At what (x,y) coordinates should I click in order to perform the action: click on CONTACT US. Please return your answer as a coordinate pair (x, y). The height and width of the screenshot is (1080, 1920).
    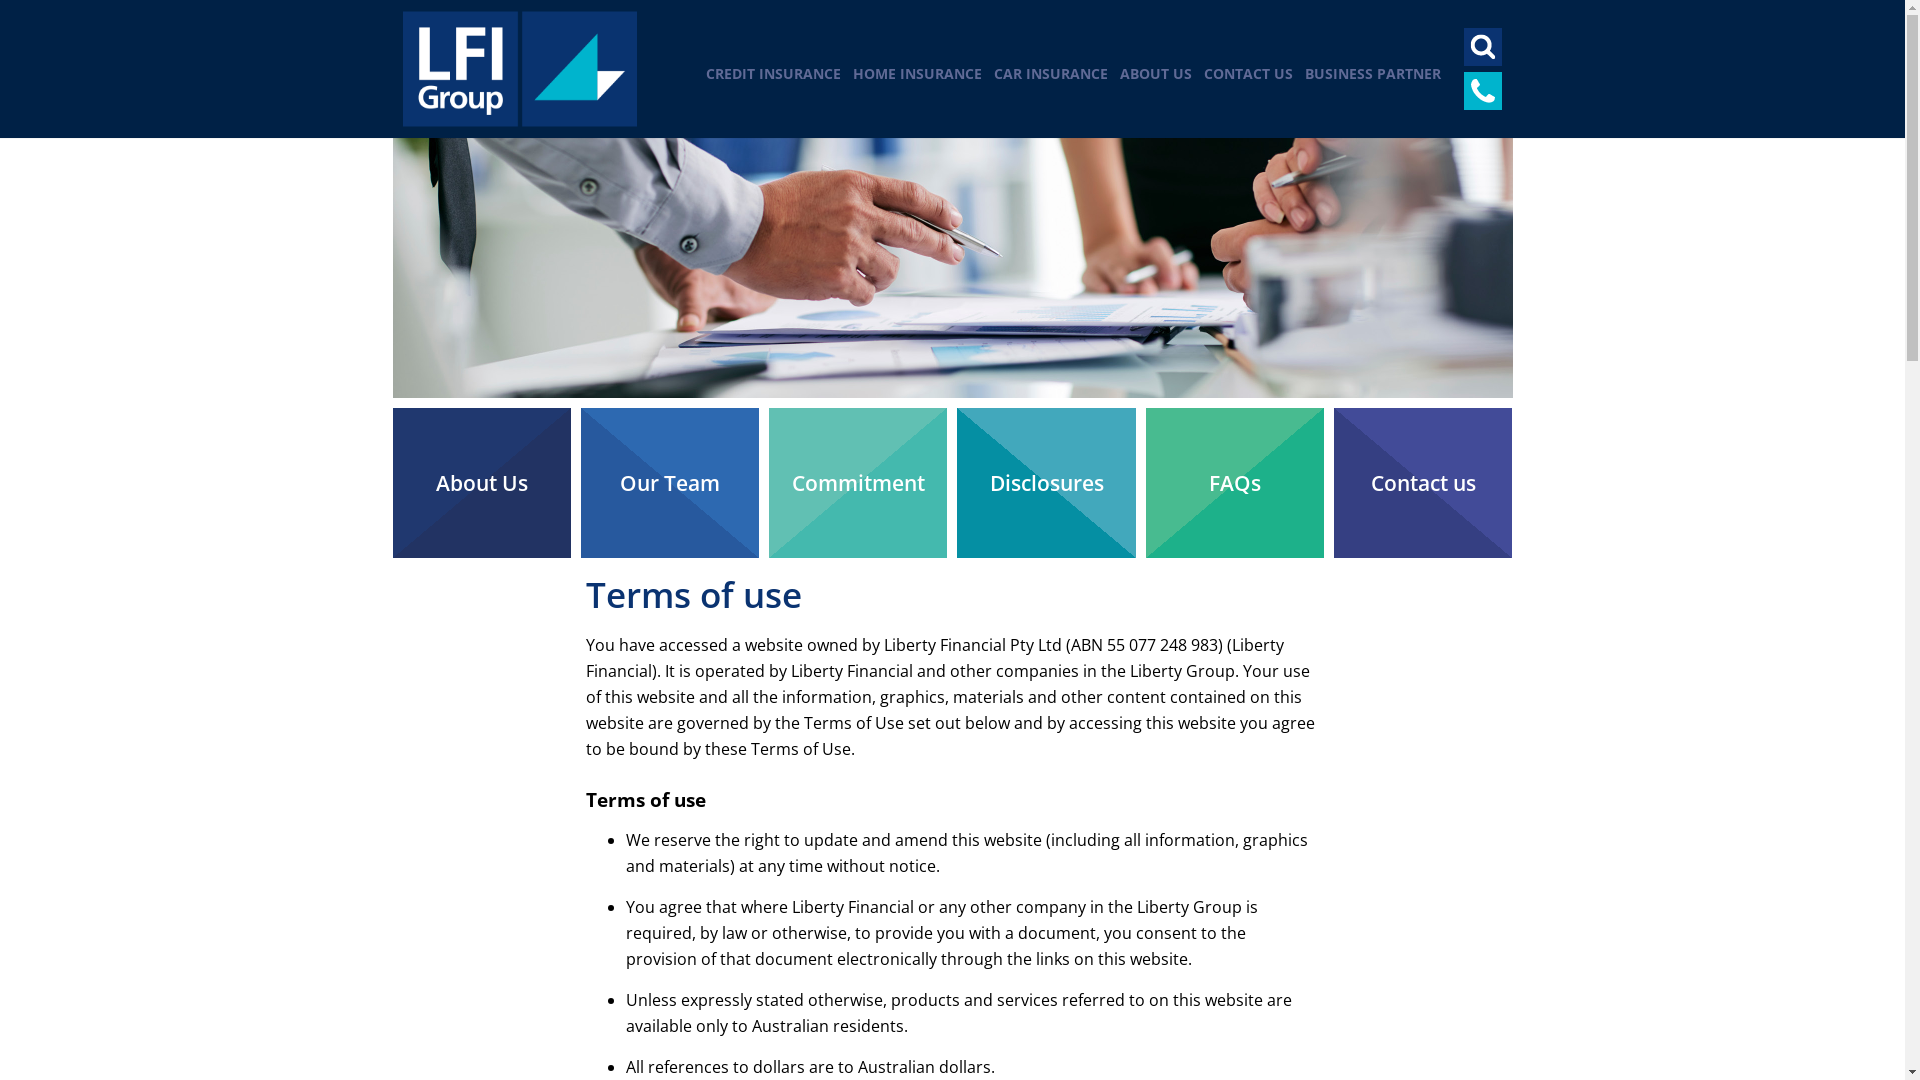
    Looking at the image, I should click on (1254, 74).